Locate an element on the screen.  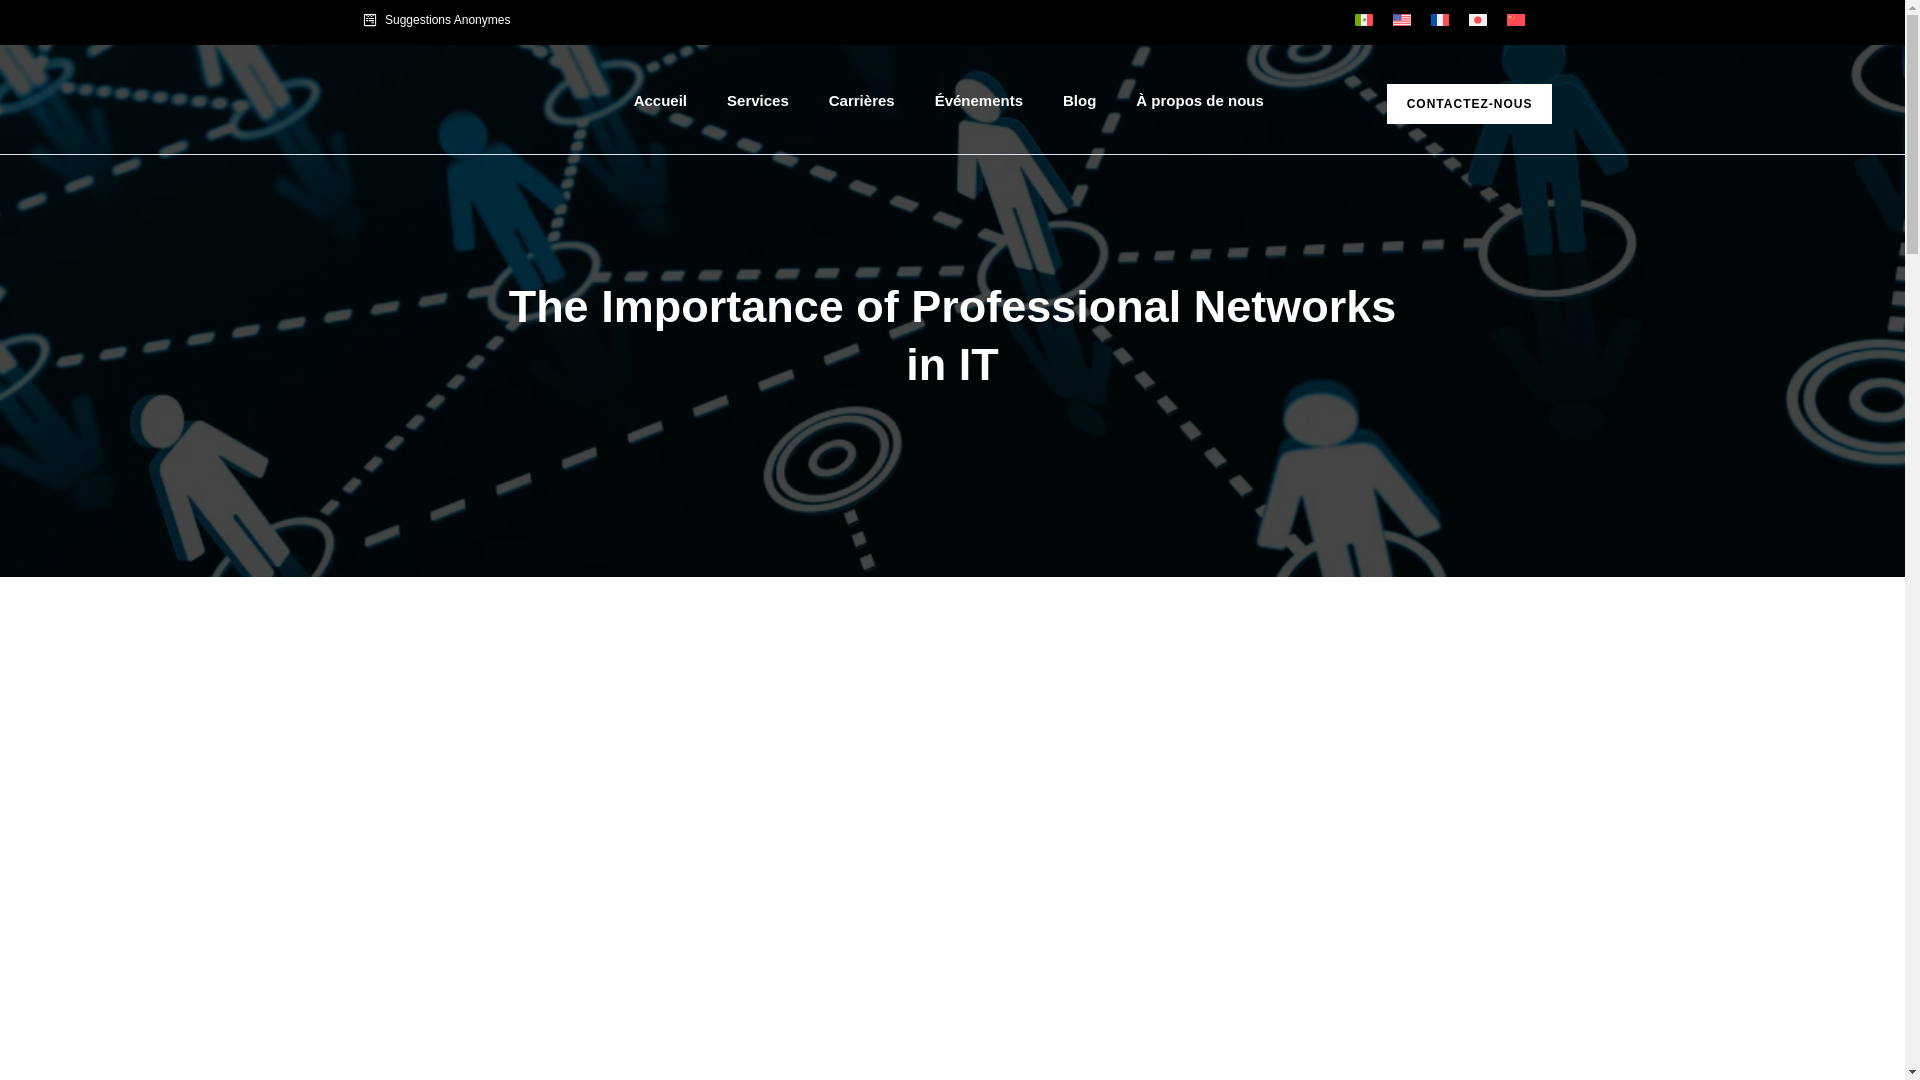
CONTACTEZ-NOUS is located at coordinates (1470, 104).